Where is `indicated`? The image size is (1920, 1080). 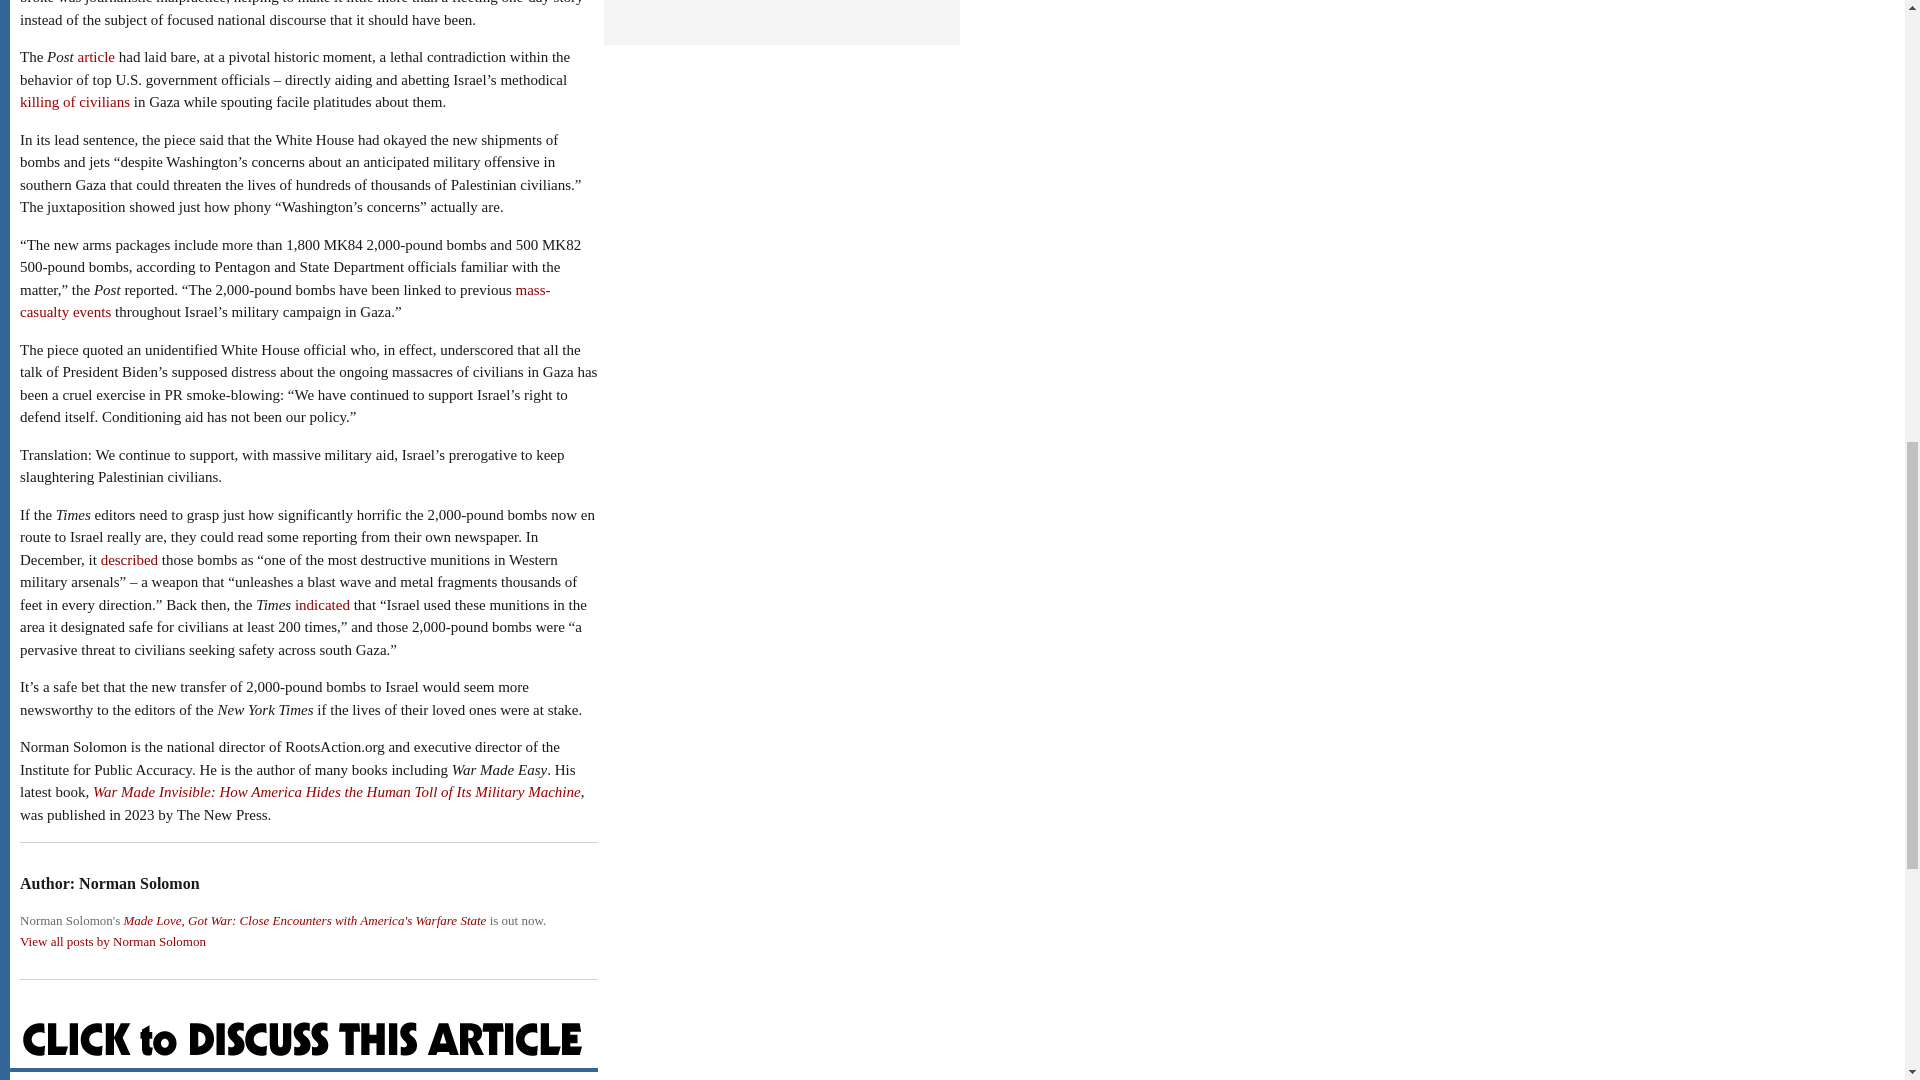
indicated is located at coordinates (322, 605).